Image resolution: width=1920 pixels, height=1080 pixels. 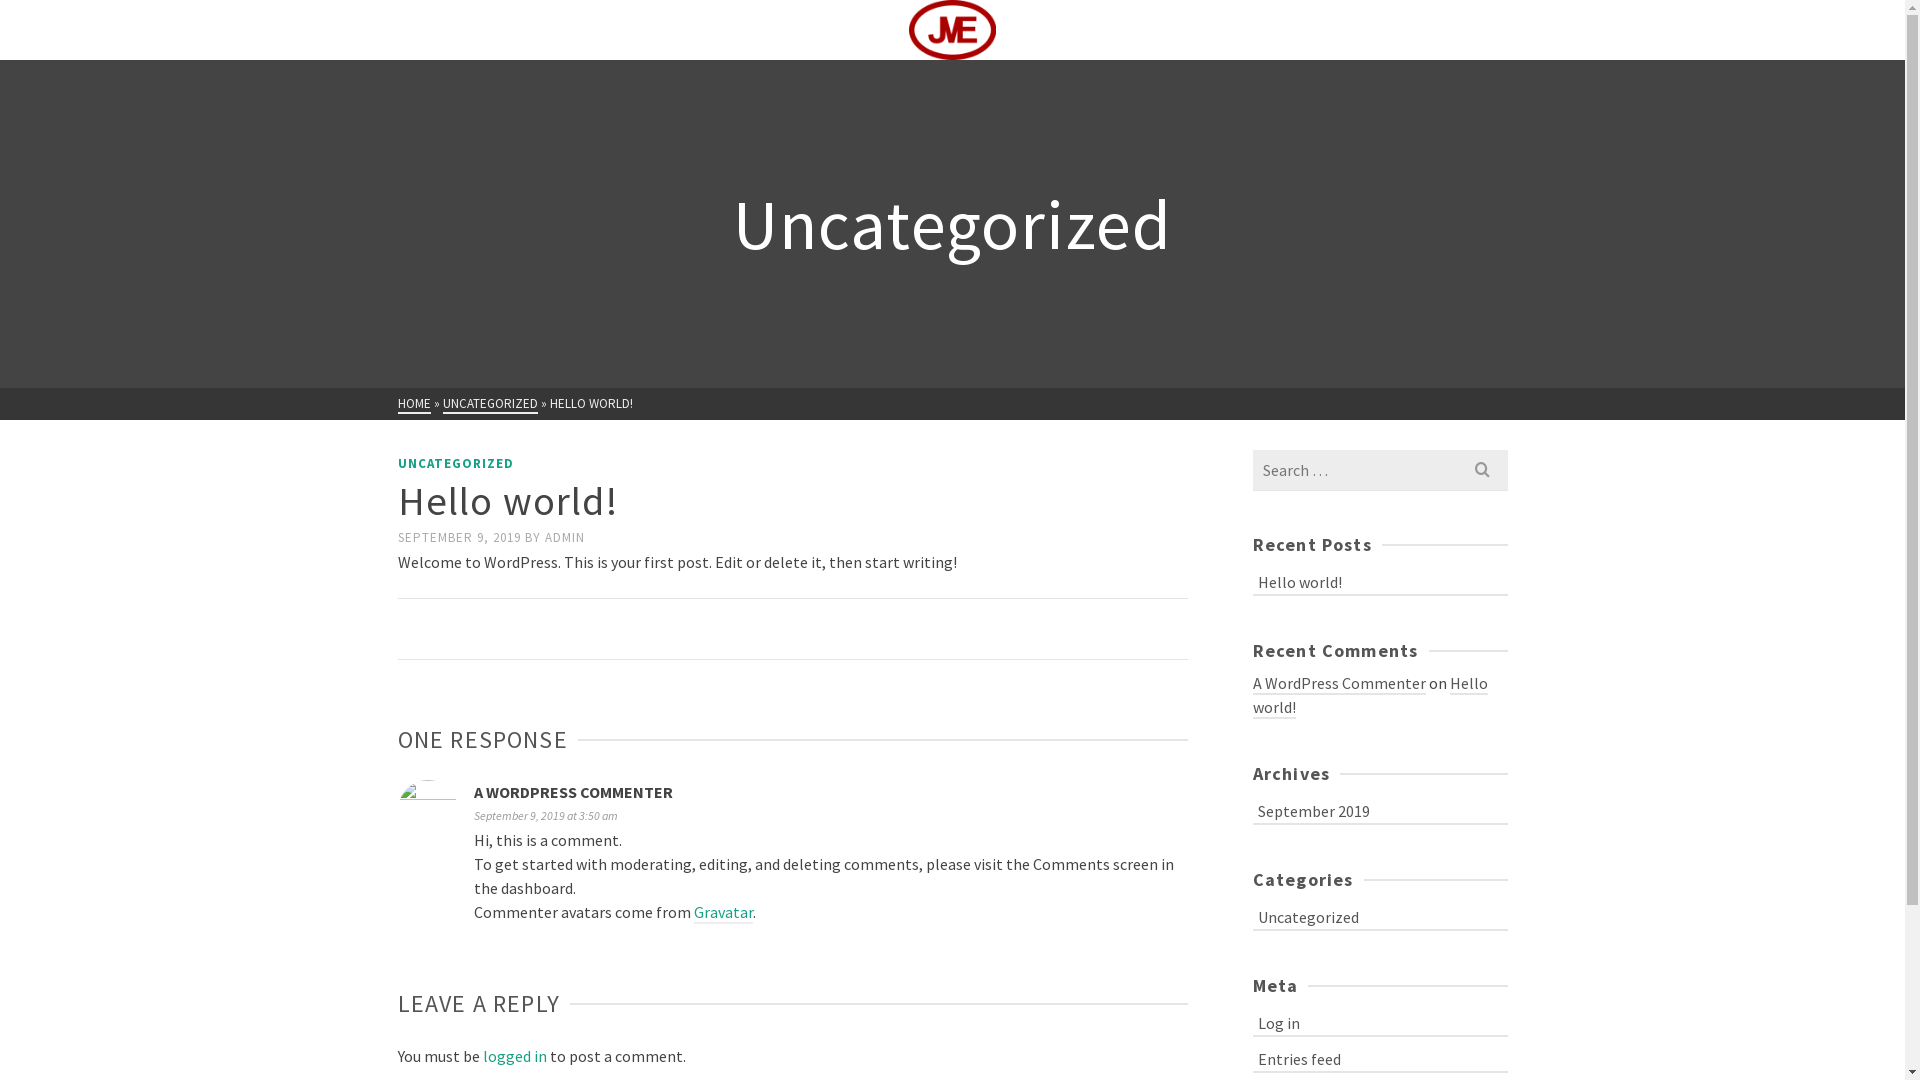 What do you see at coordinates (1380, 1022) in the screenshot?
I see `Log in` at bounding box center [1380, 1022].